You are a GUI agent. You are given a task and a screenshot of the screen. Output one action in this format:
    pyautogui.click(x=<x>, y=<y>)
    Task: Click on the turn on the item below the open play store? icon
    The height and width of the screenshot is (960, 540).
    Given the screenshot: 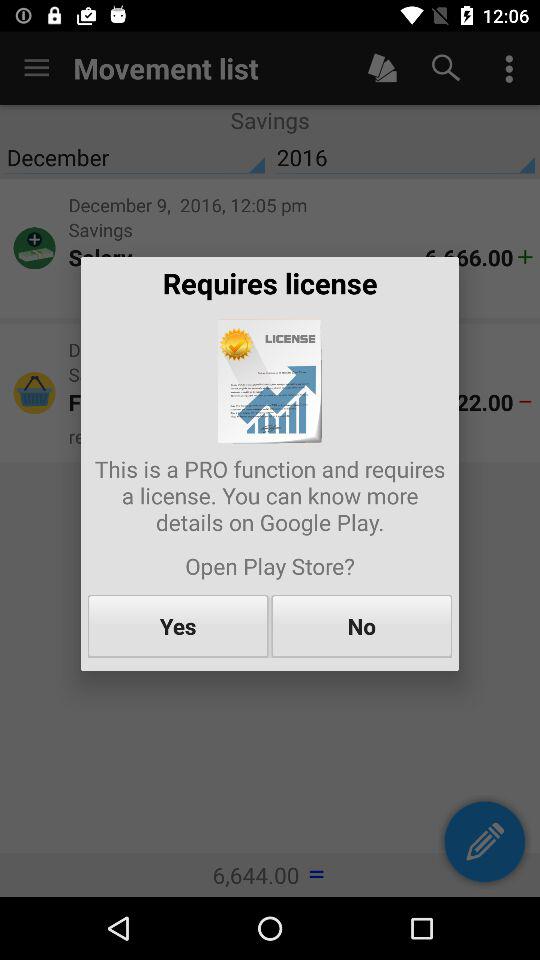 What is the action you would take?
    pyautogui.click(x=362, y=626)
    